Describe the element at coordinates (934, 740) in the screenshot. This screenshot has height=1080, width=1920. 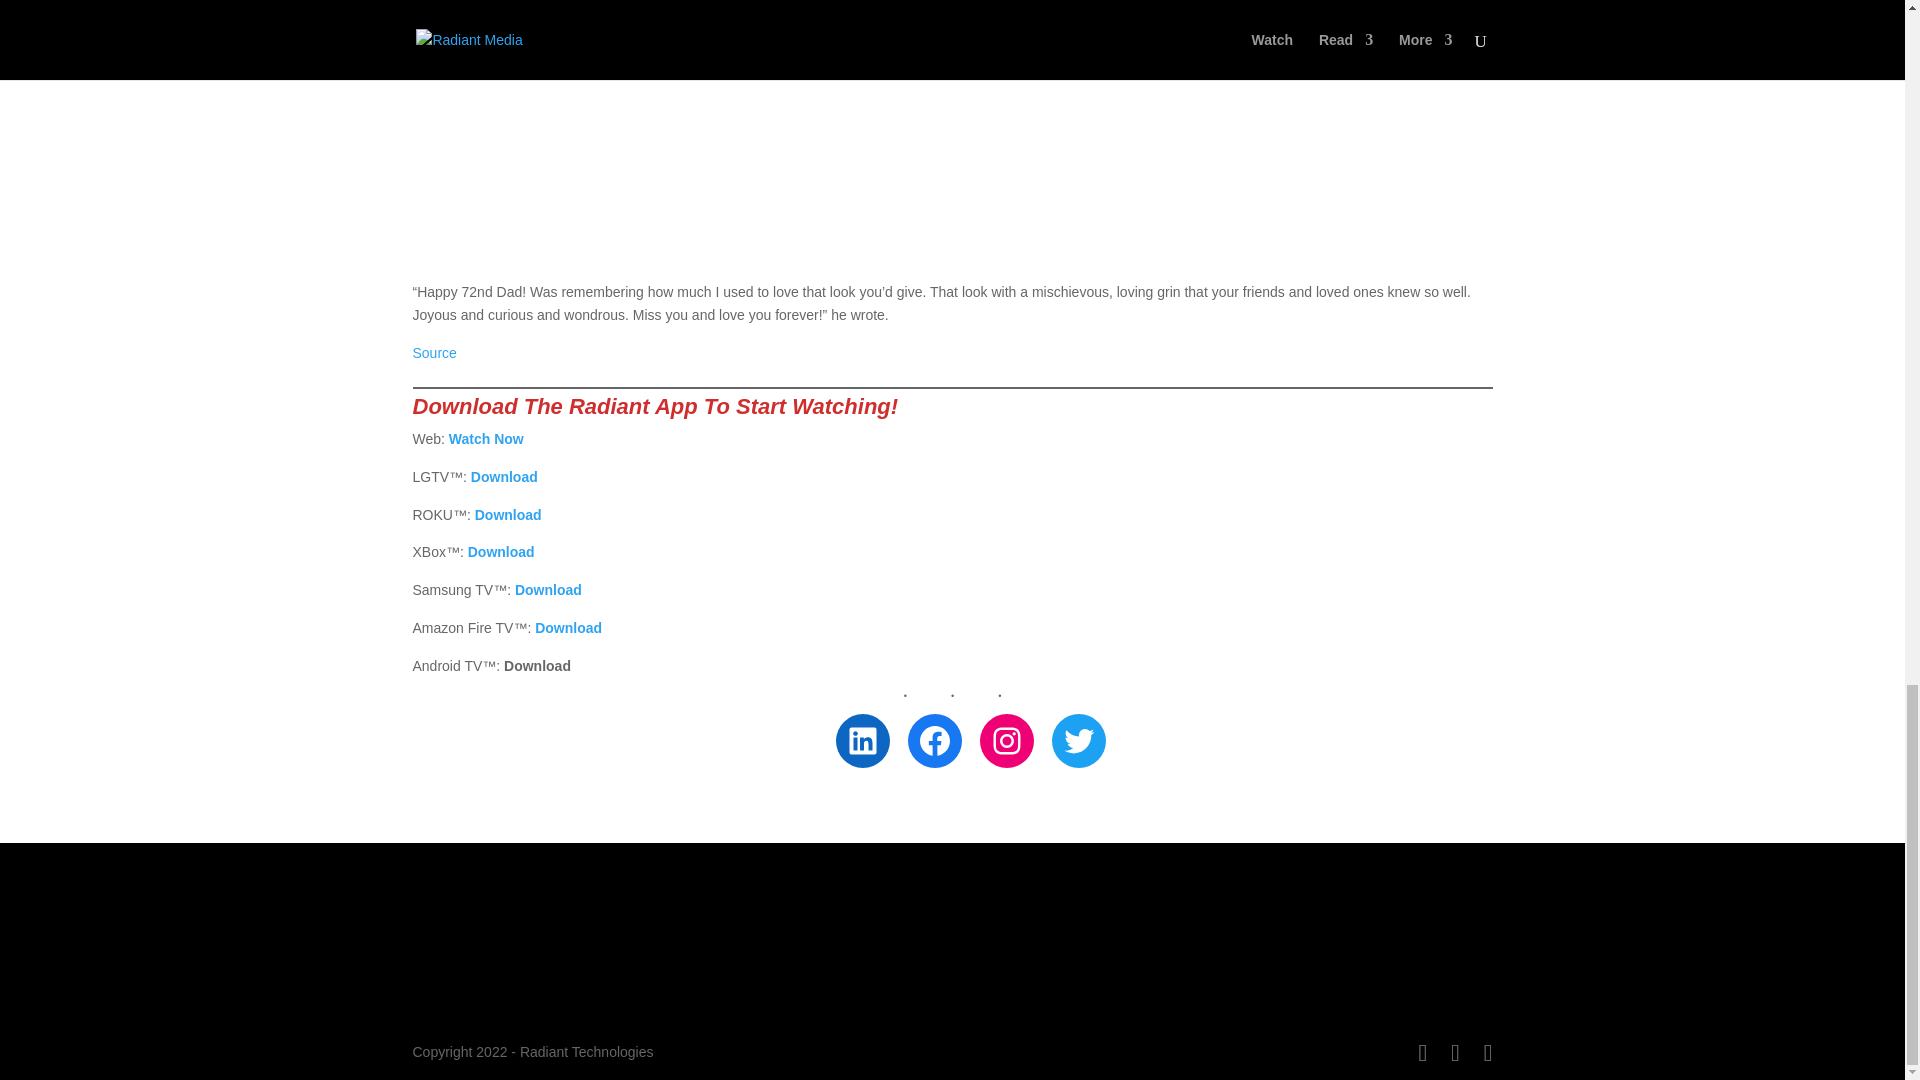
I see `Facebook` at that location.